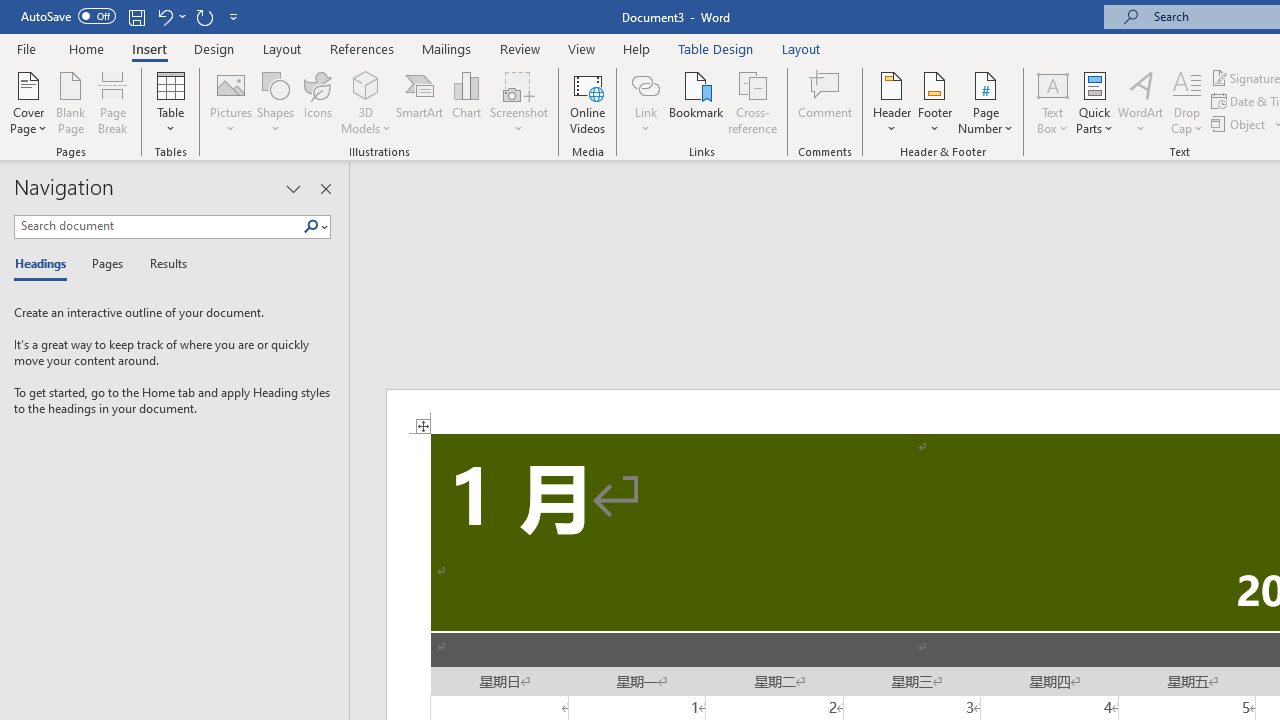 This screenshot has width=1280, height=720. I want to click on Table, so click(170, 102).